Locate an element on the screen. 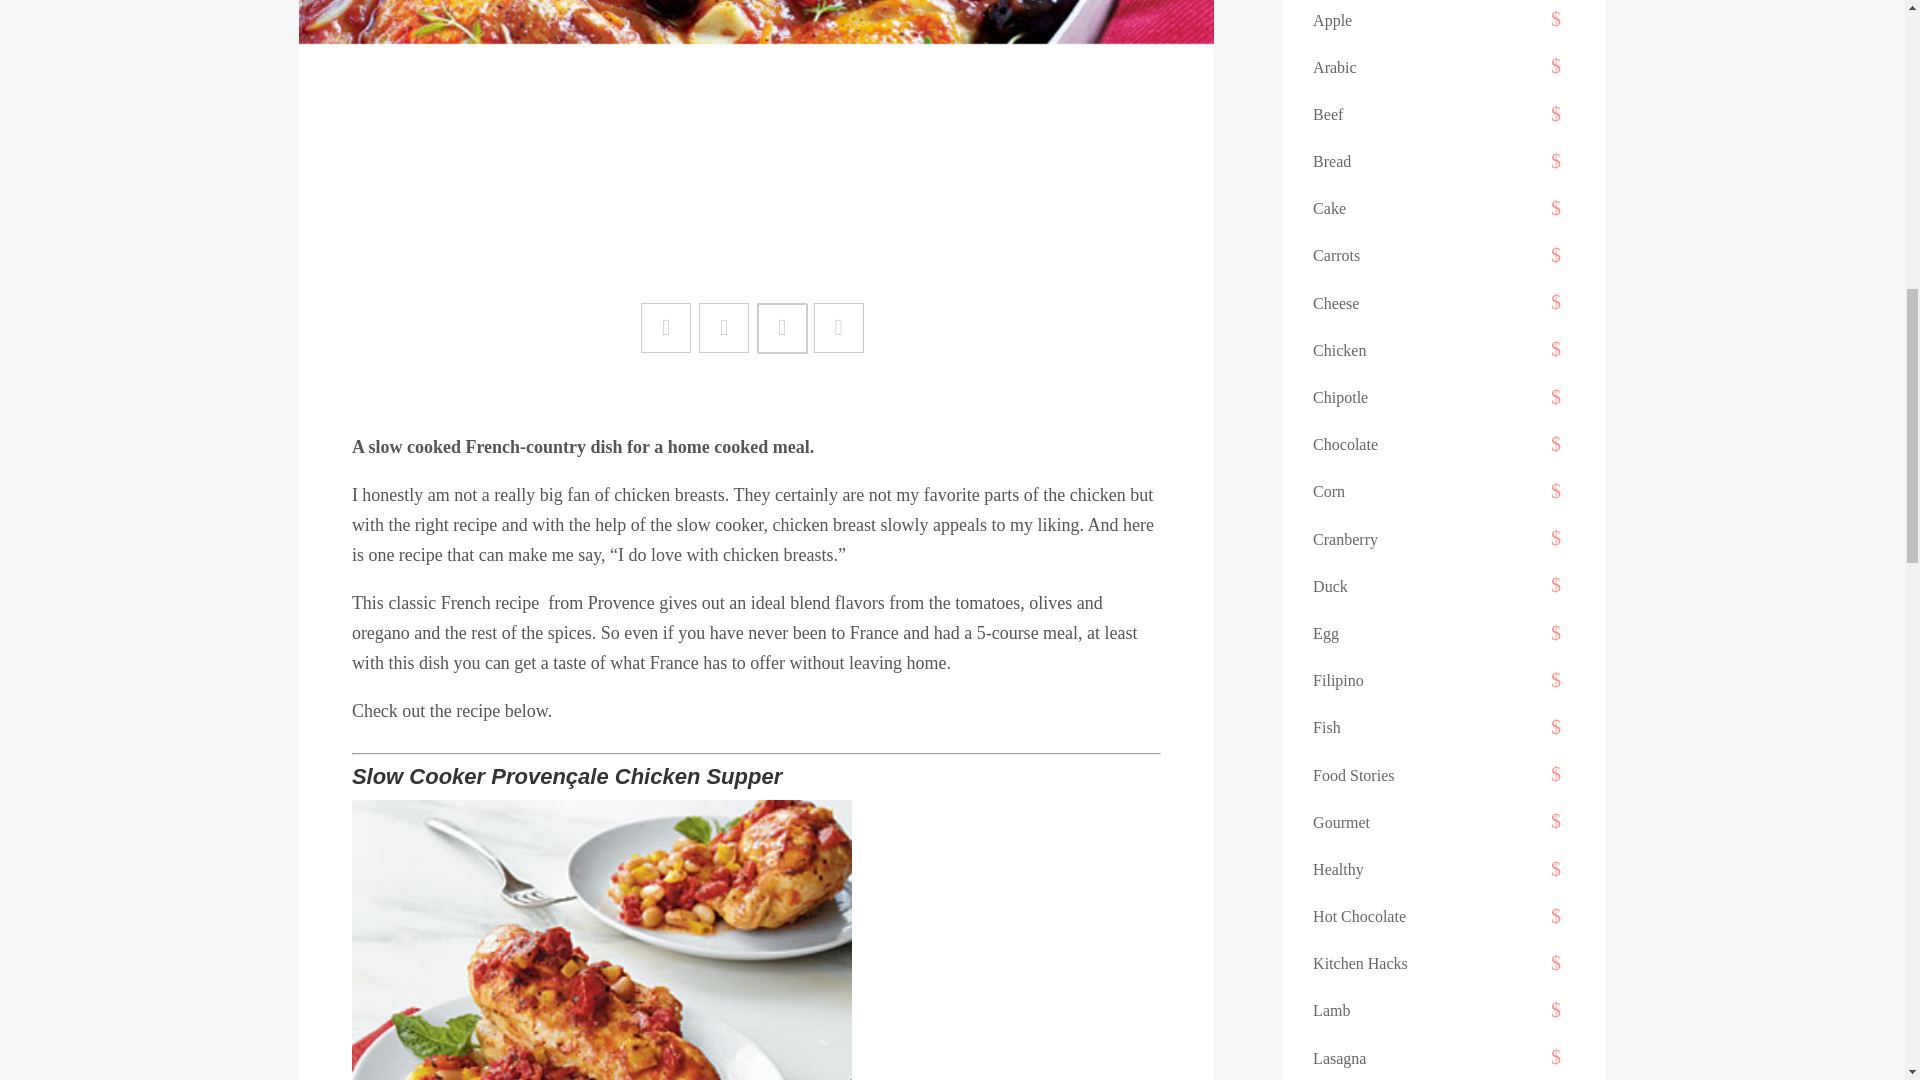 This screenshot has height=1080, width=1920. Chocolate is located at coordinates (1346, 444).